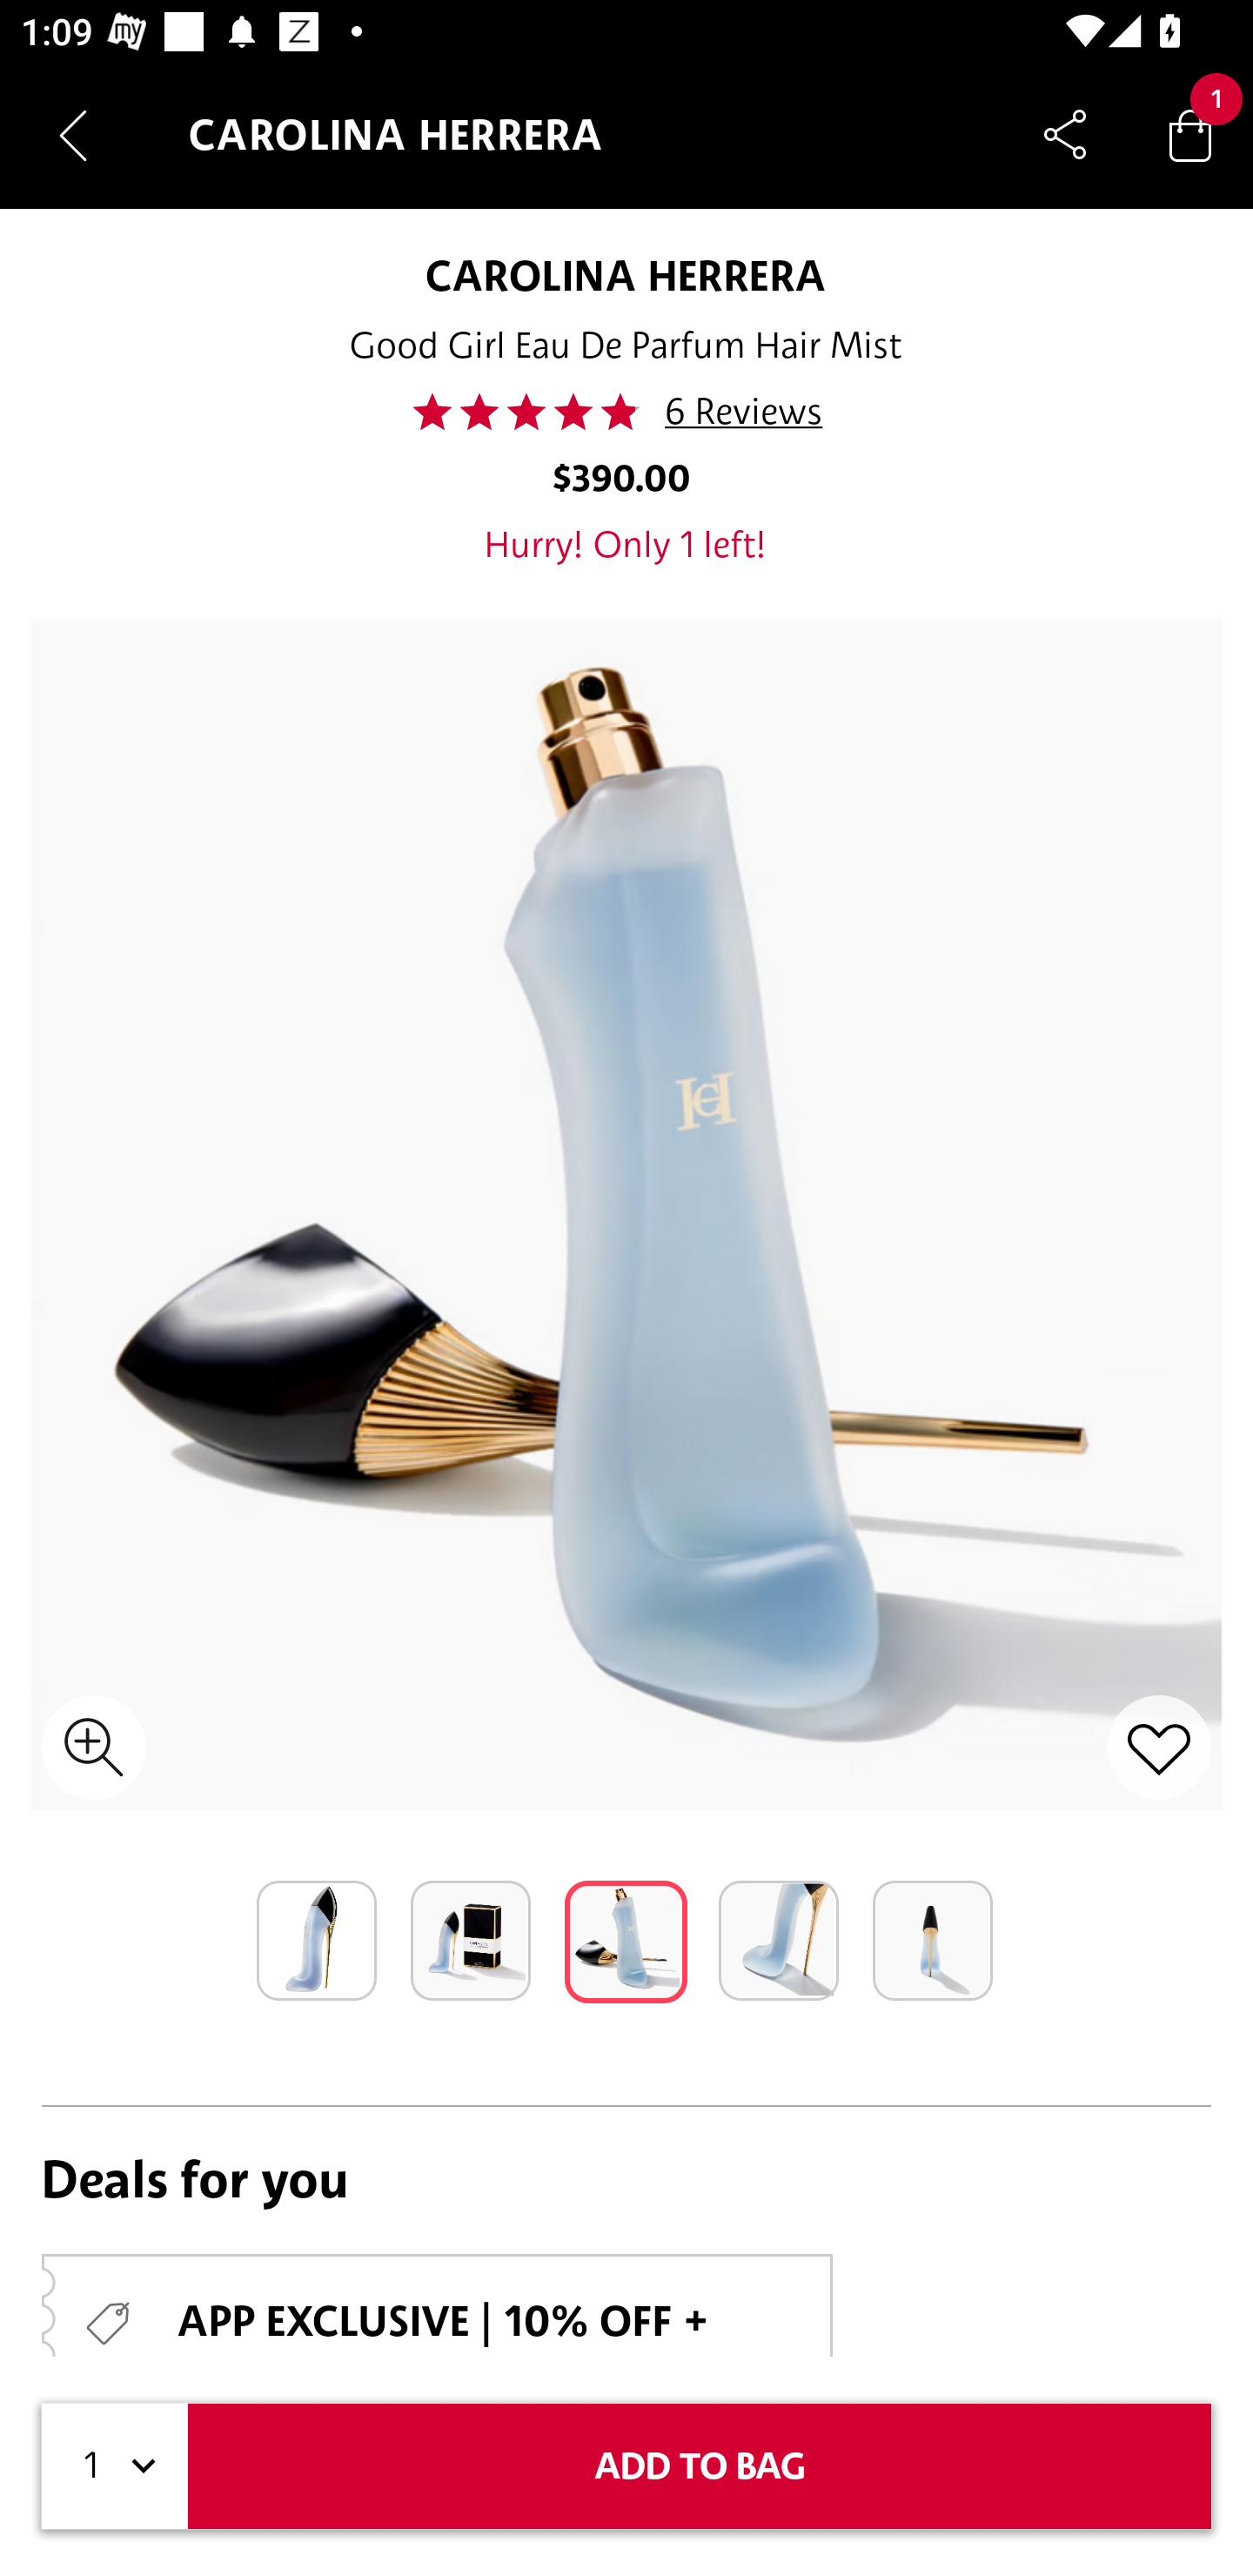  Describe the element at coordinates (73, 135) in the screenshot. I see `Navigate up` at that location.